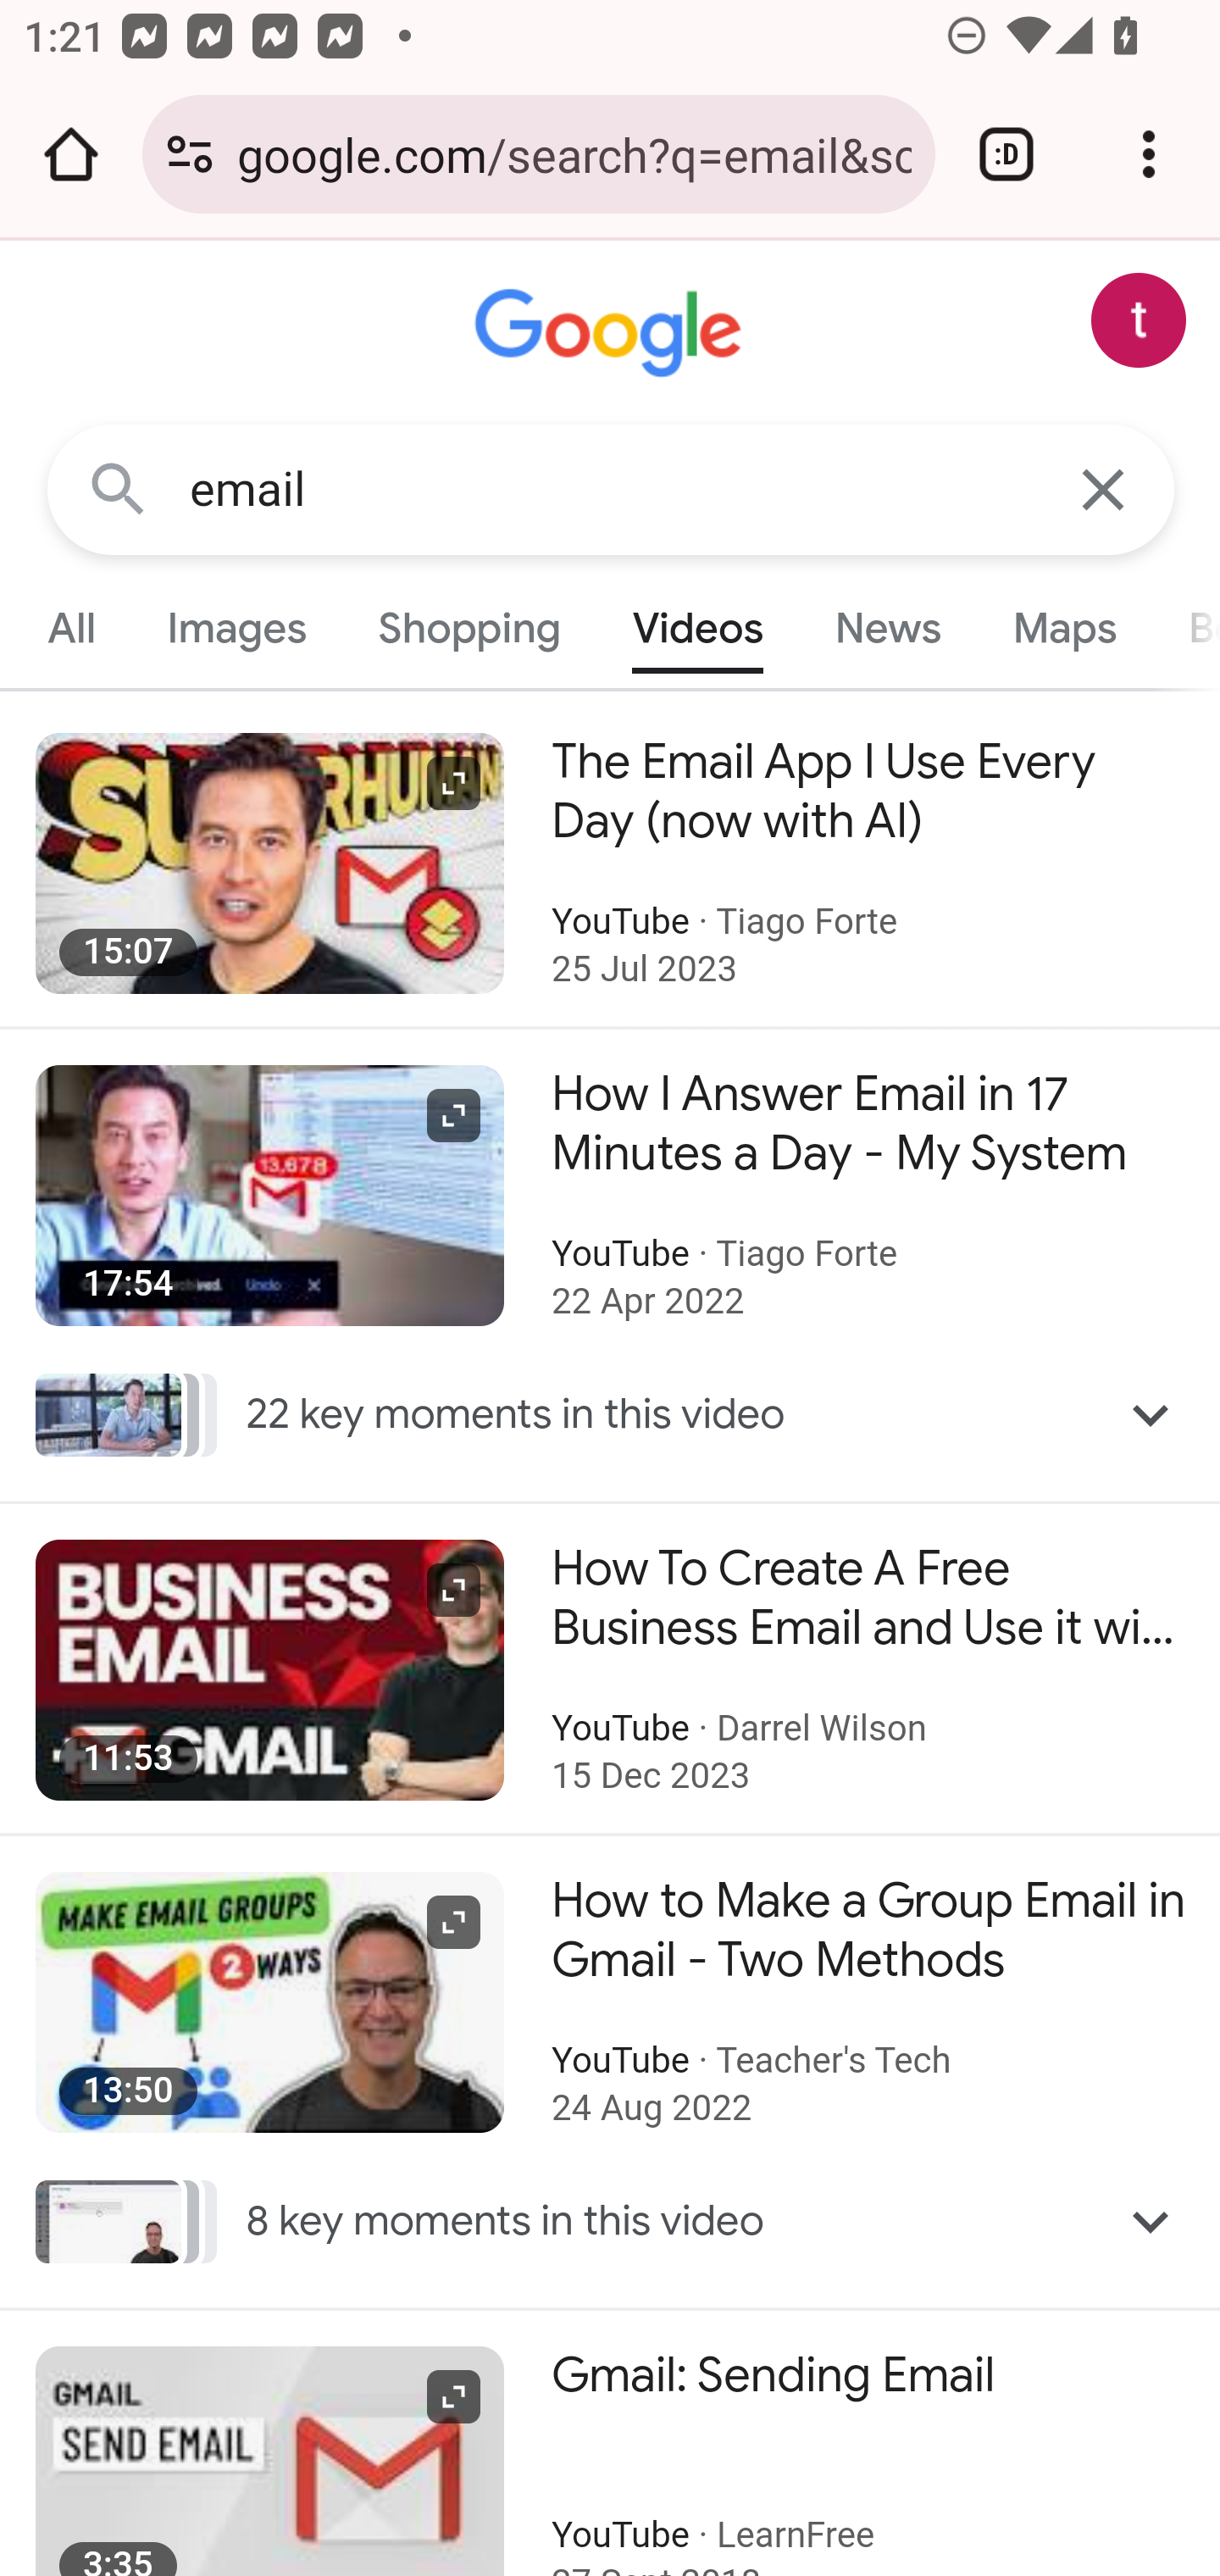 Image resolution: width=1220 pixels, height=2576 pixels. What do you see at coordinates (190, 154) in the screenshot?
I see `Connection is secure` at bounding box center [190, 154].